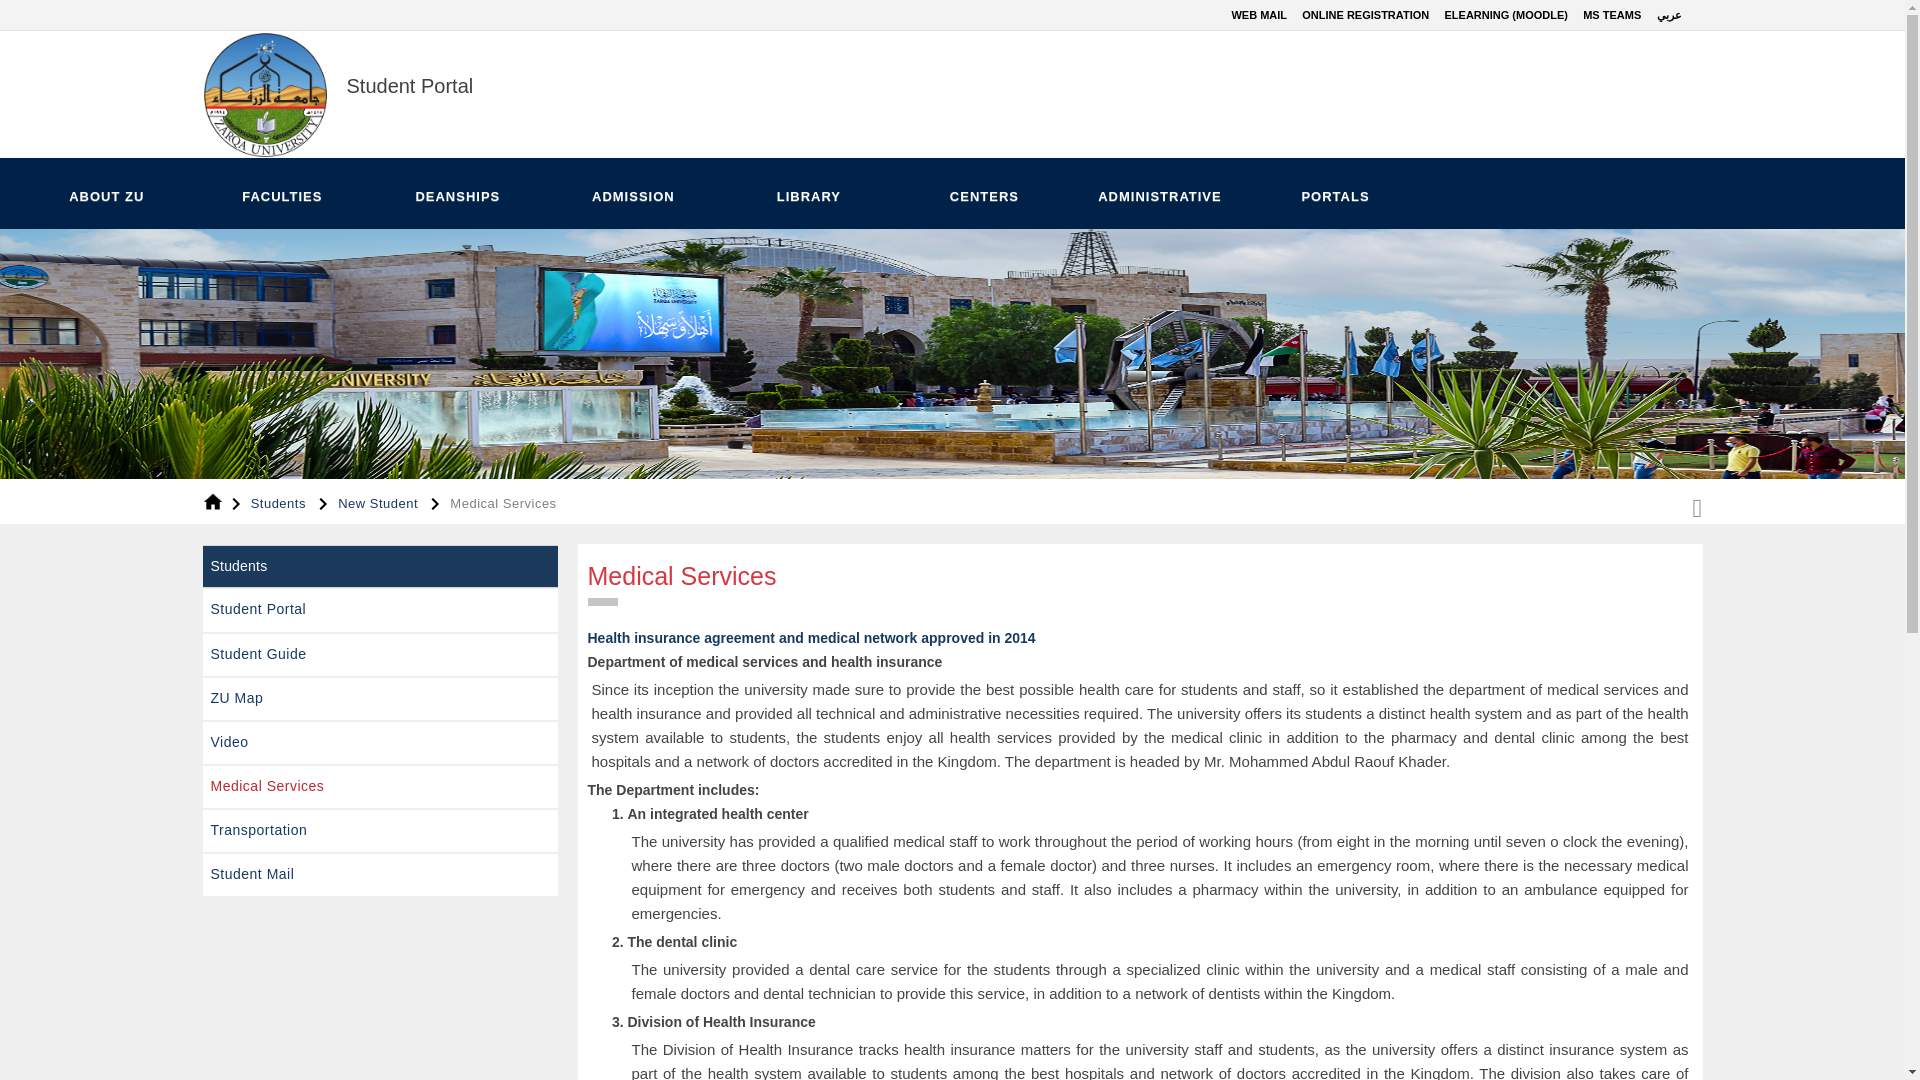 This screenshot has width=1920, height=1080. Describe the element at coordinates (104, 194) in the screenshot. I see `ABOUT ZU` at that location.